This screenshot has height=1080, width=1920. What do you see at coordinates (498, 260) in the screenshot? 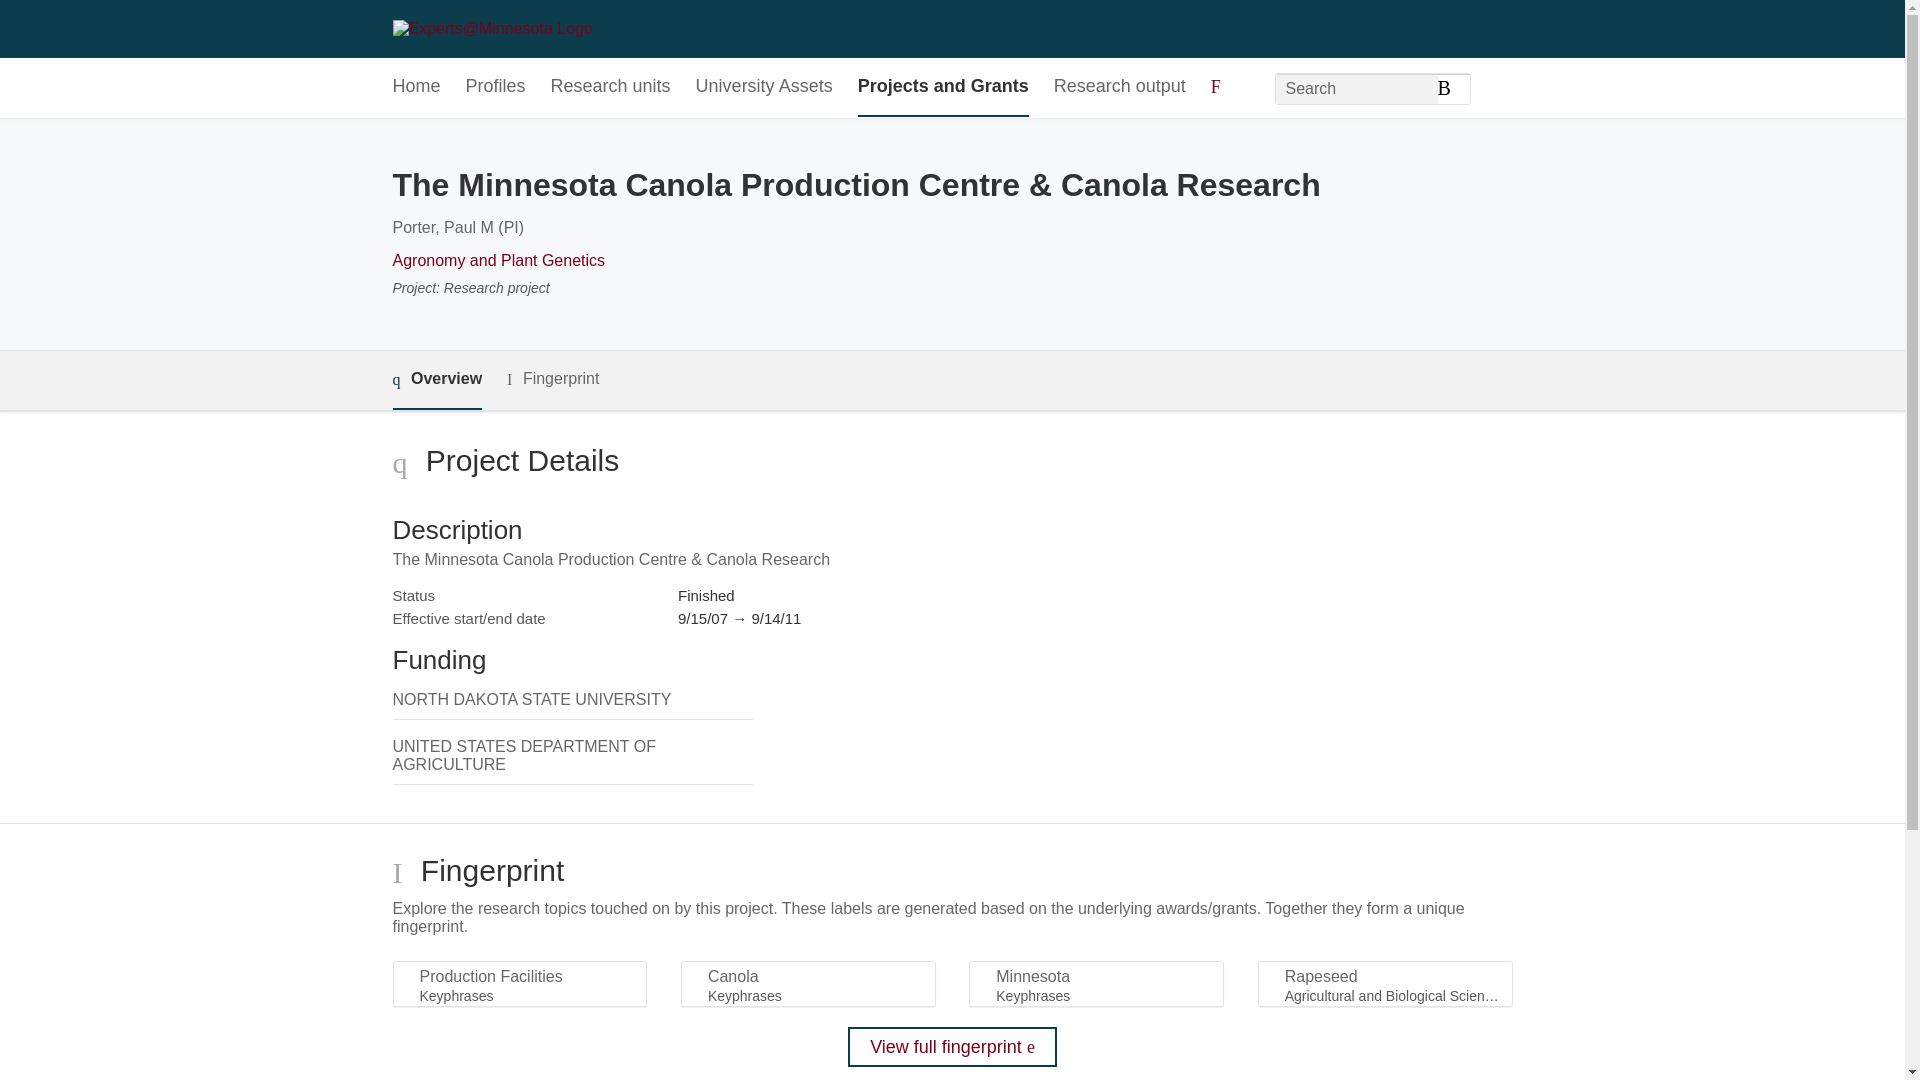
I see `Agronomy and Plant Genetics` at bounding box center [498, 260].